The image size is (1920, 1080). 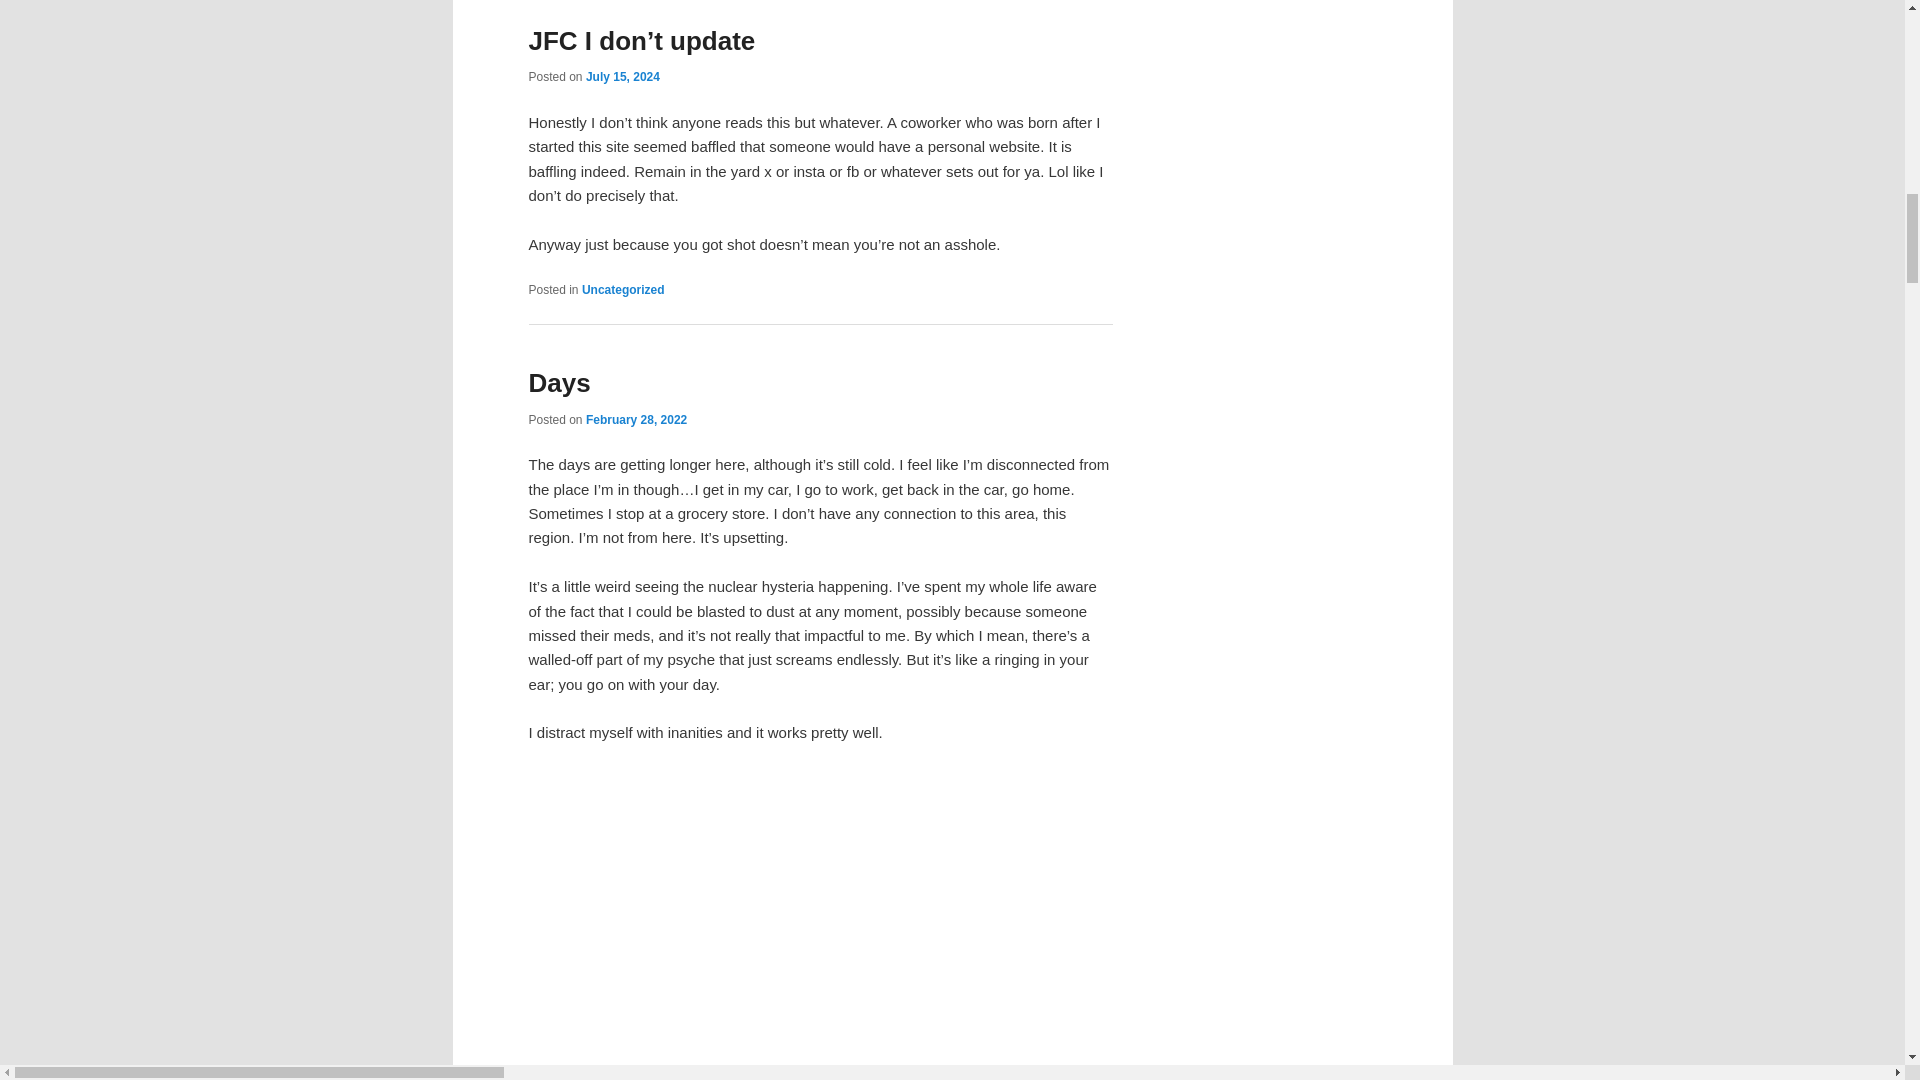 I want to click on Days, so click(x=558, y=383).